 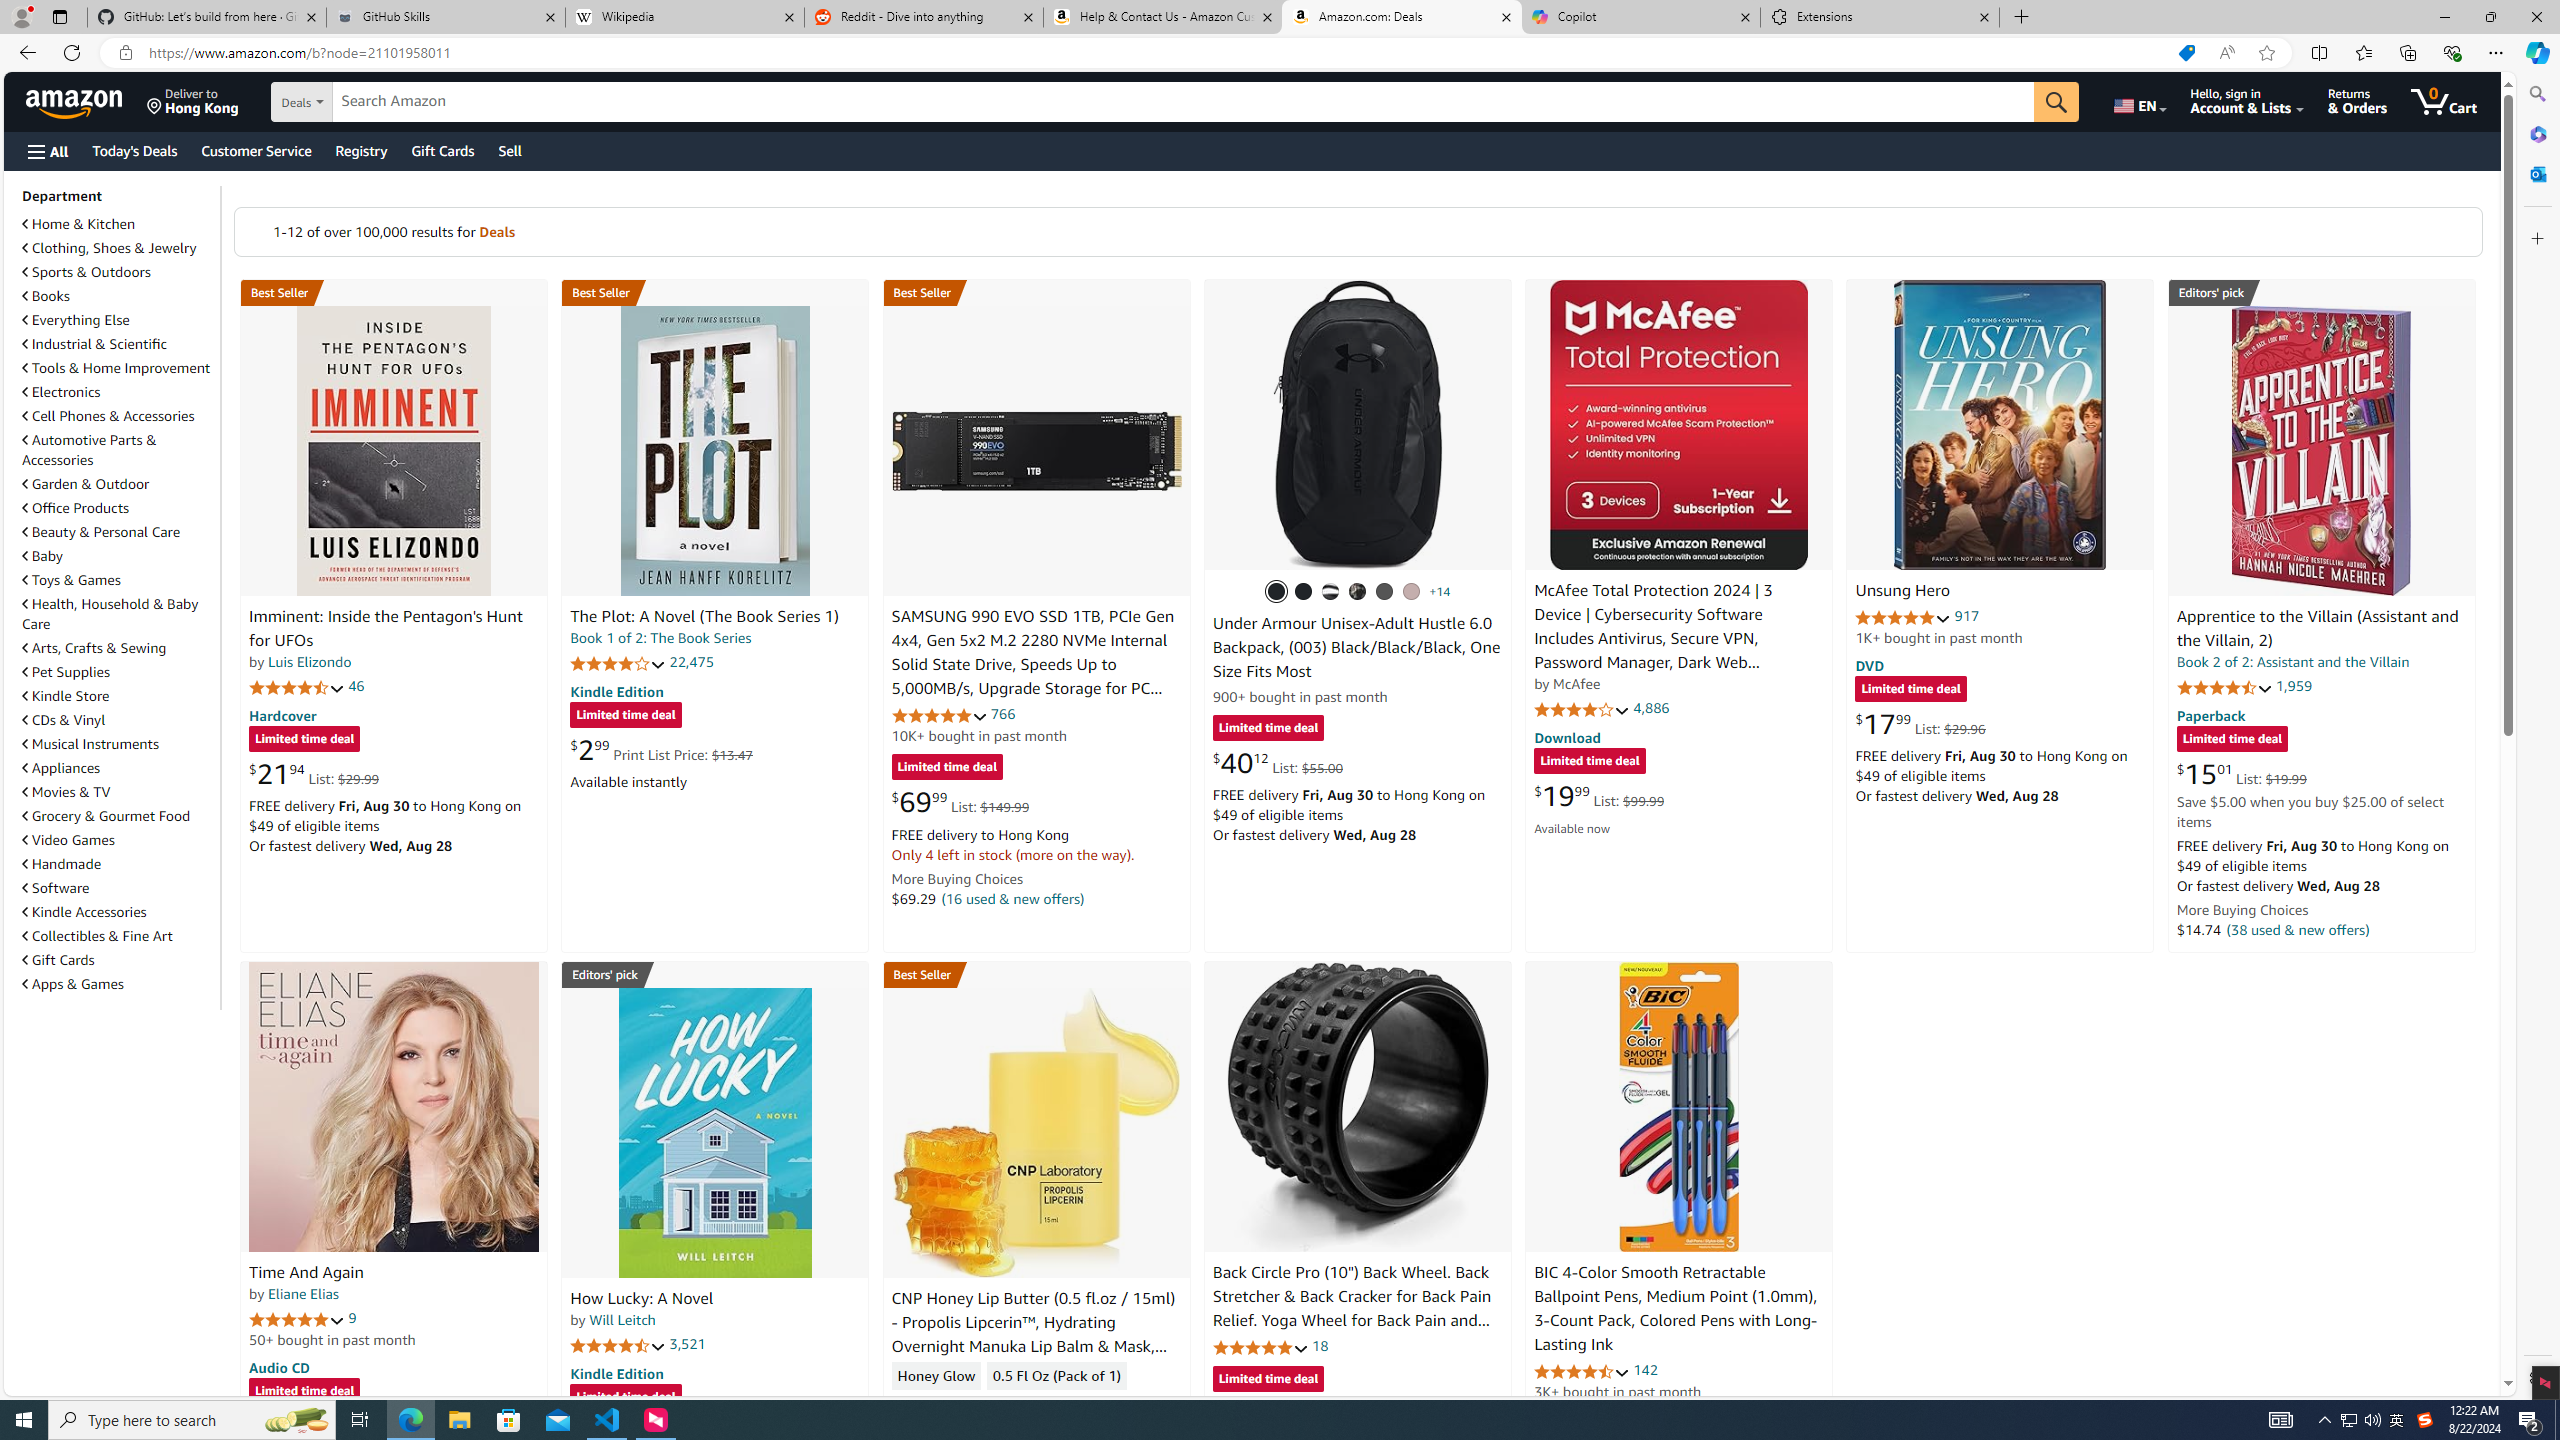 What do you see at coordinates (257, 150) in the screenshot?
I see `Customer Service` at bounding box center [257, 150].